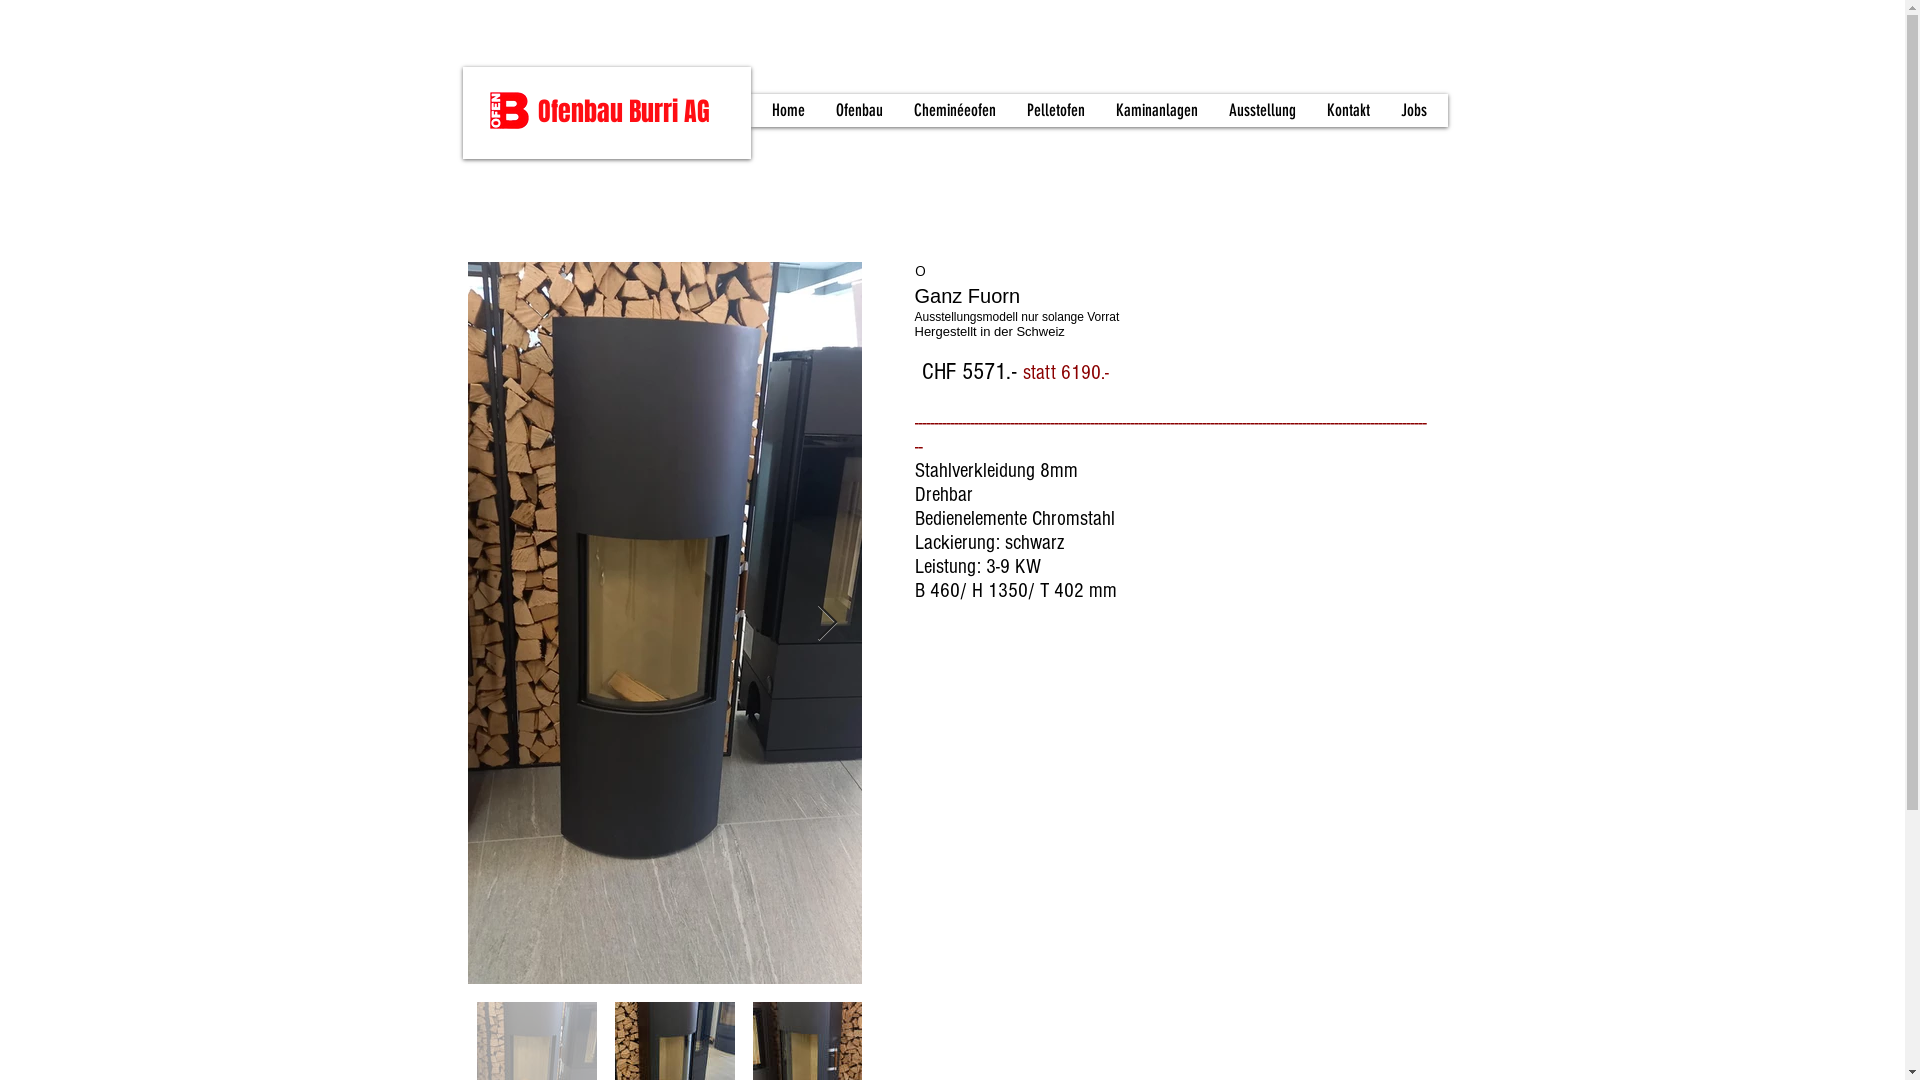  I want to click on Ofenbau, so click(859, 110).